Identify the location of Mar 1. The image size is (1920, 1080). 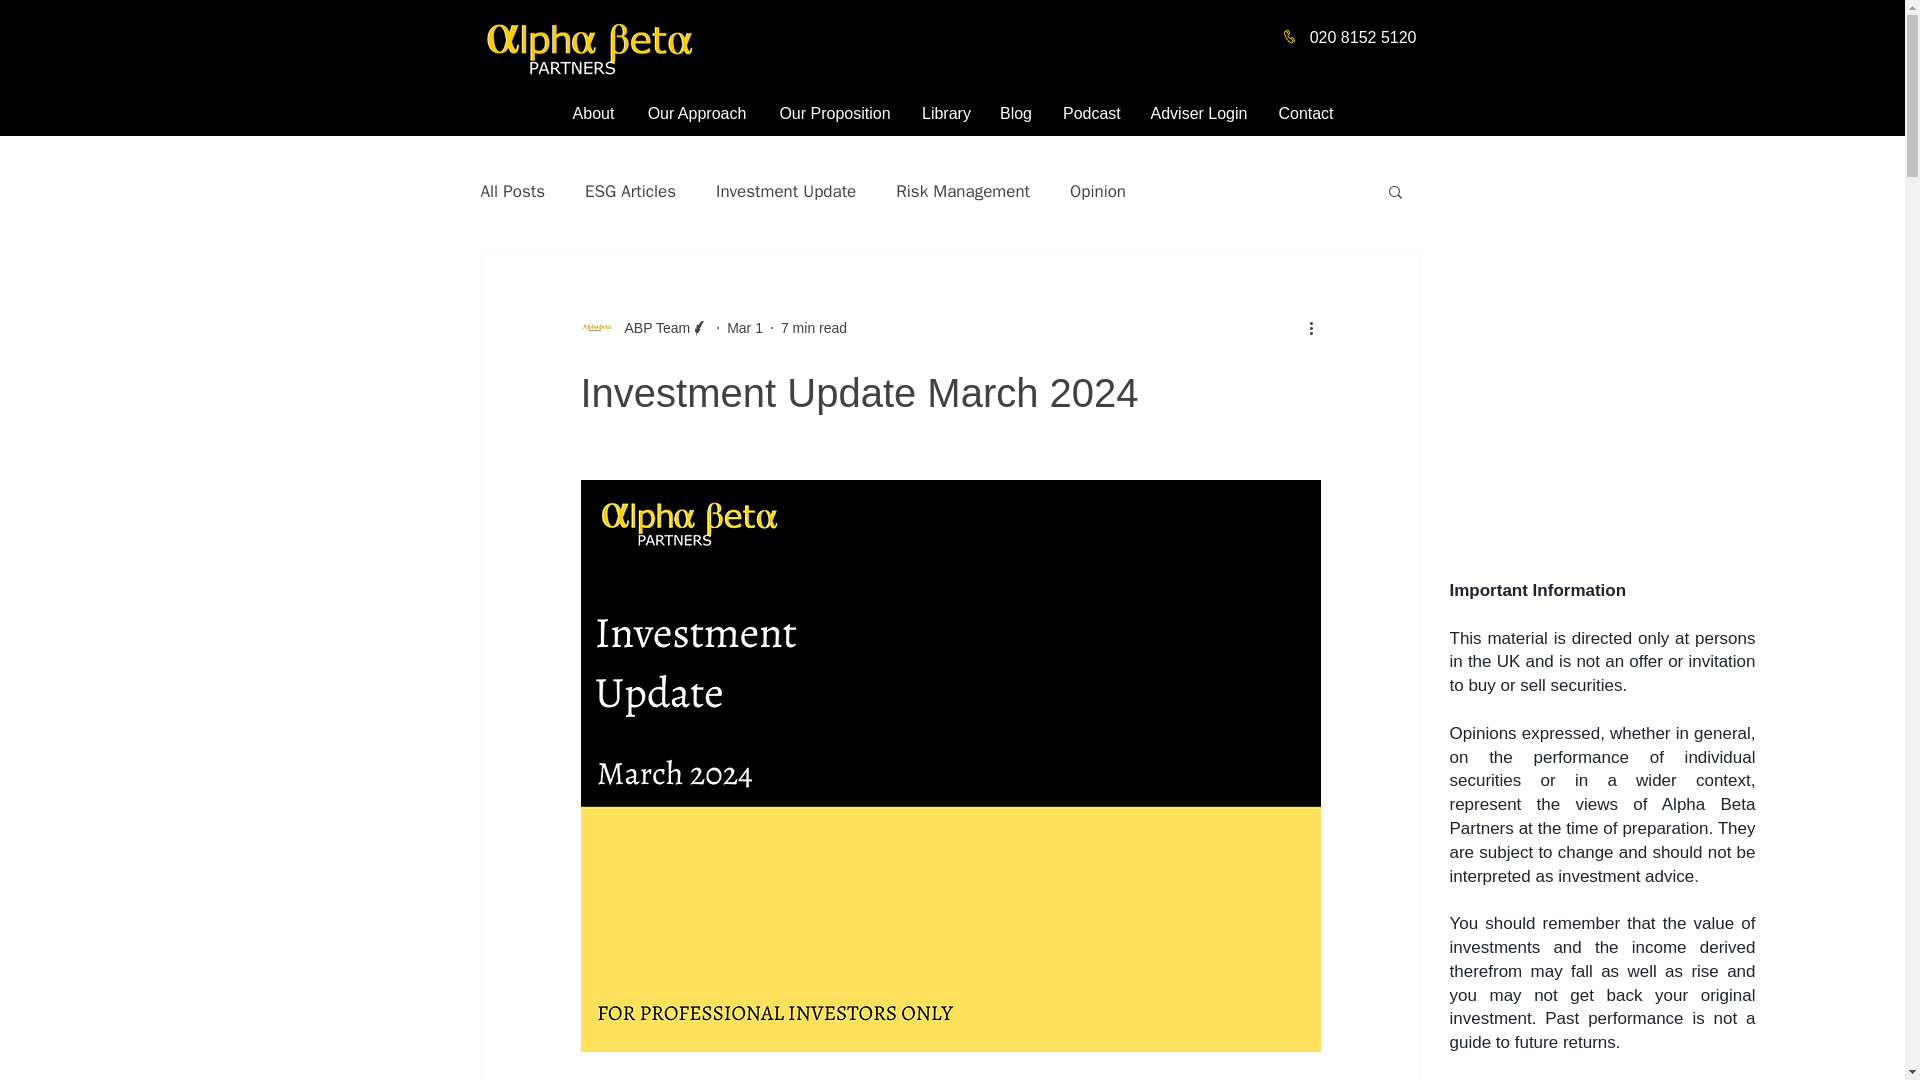
(744, 327).